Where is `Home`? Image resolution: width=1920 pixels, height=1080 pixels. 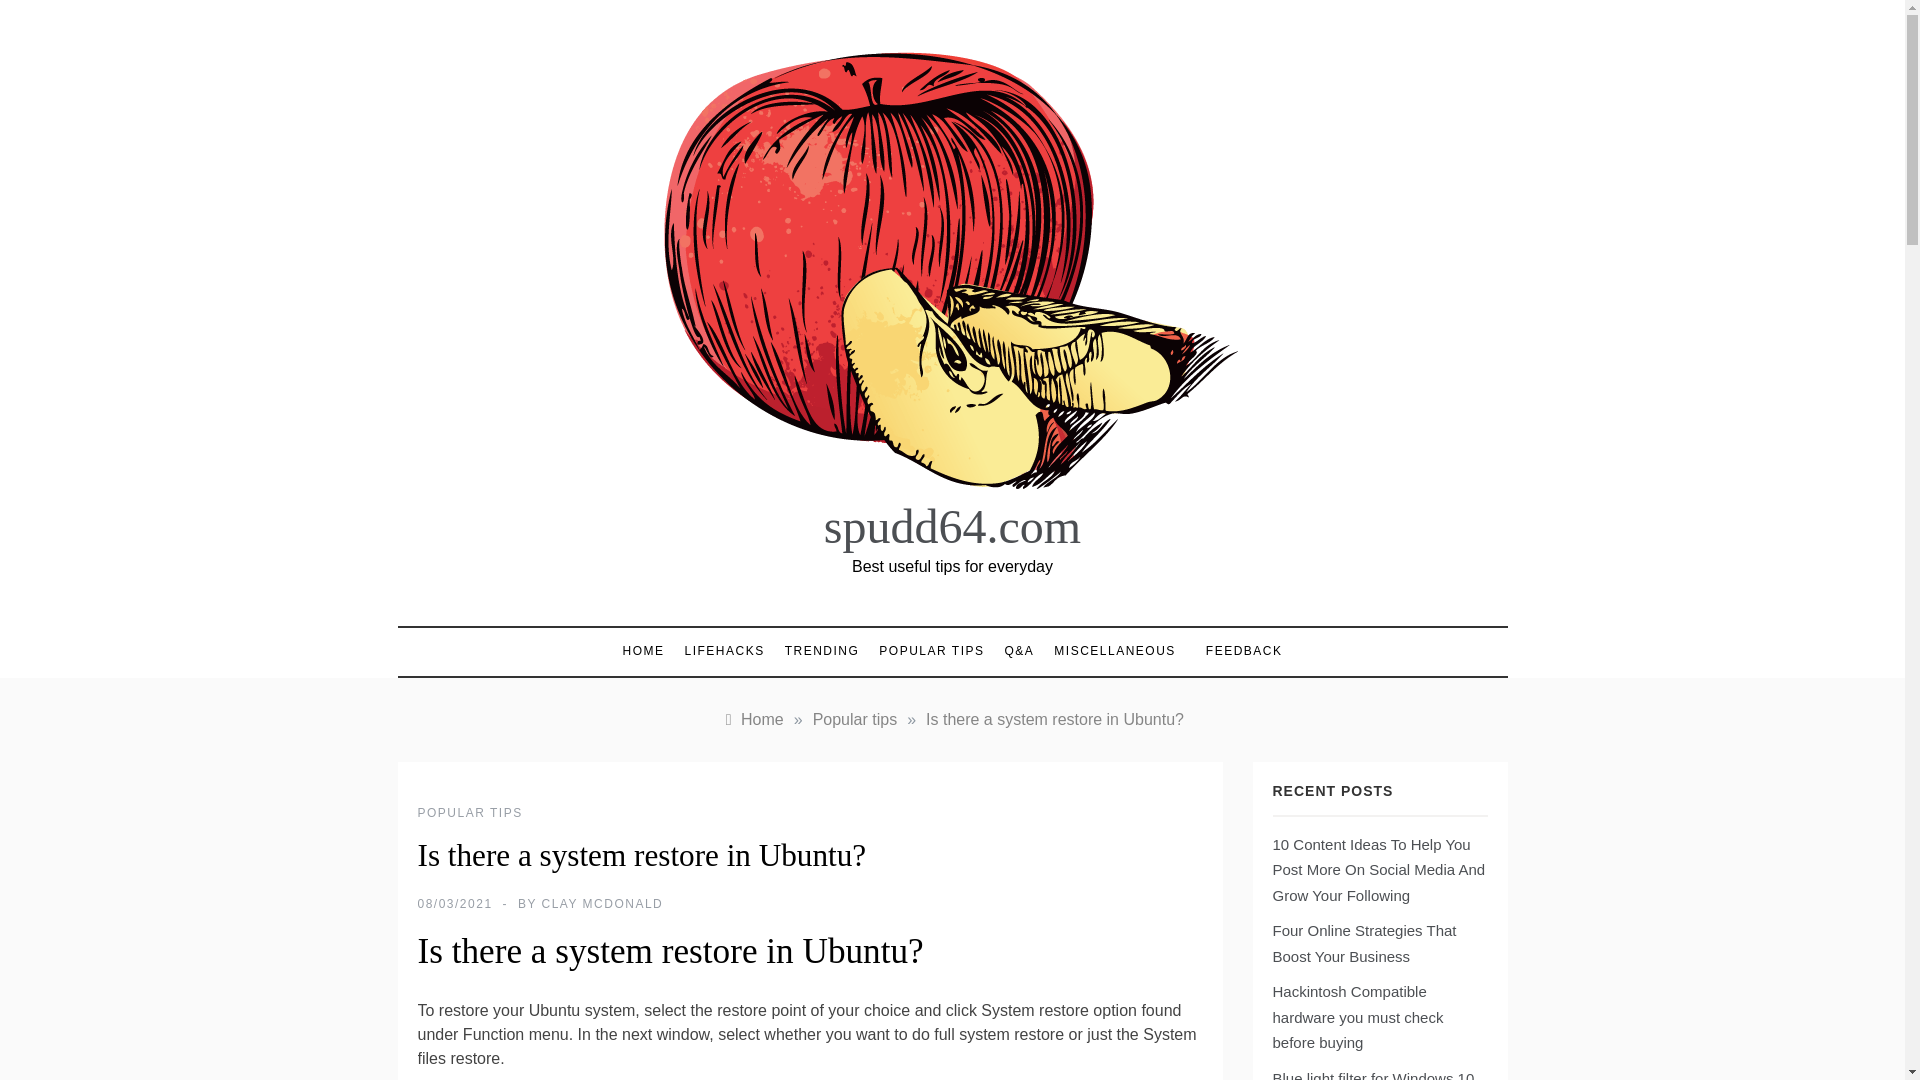 Home is located at coordinates (752, 718).